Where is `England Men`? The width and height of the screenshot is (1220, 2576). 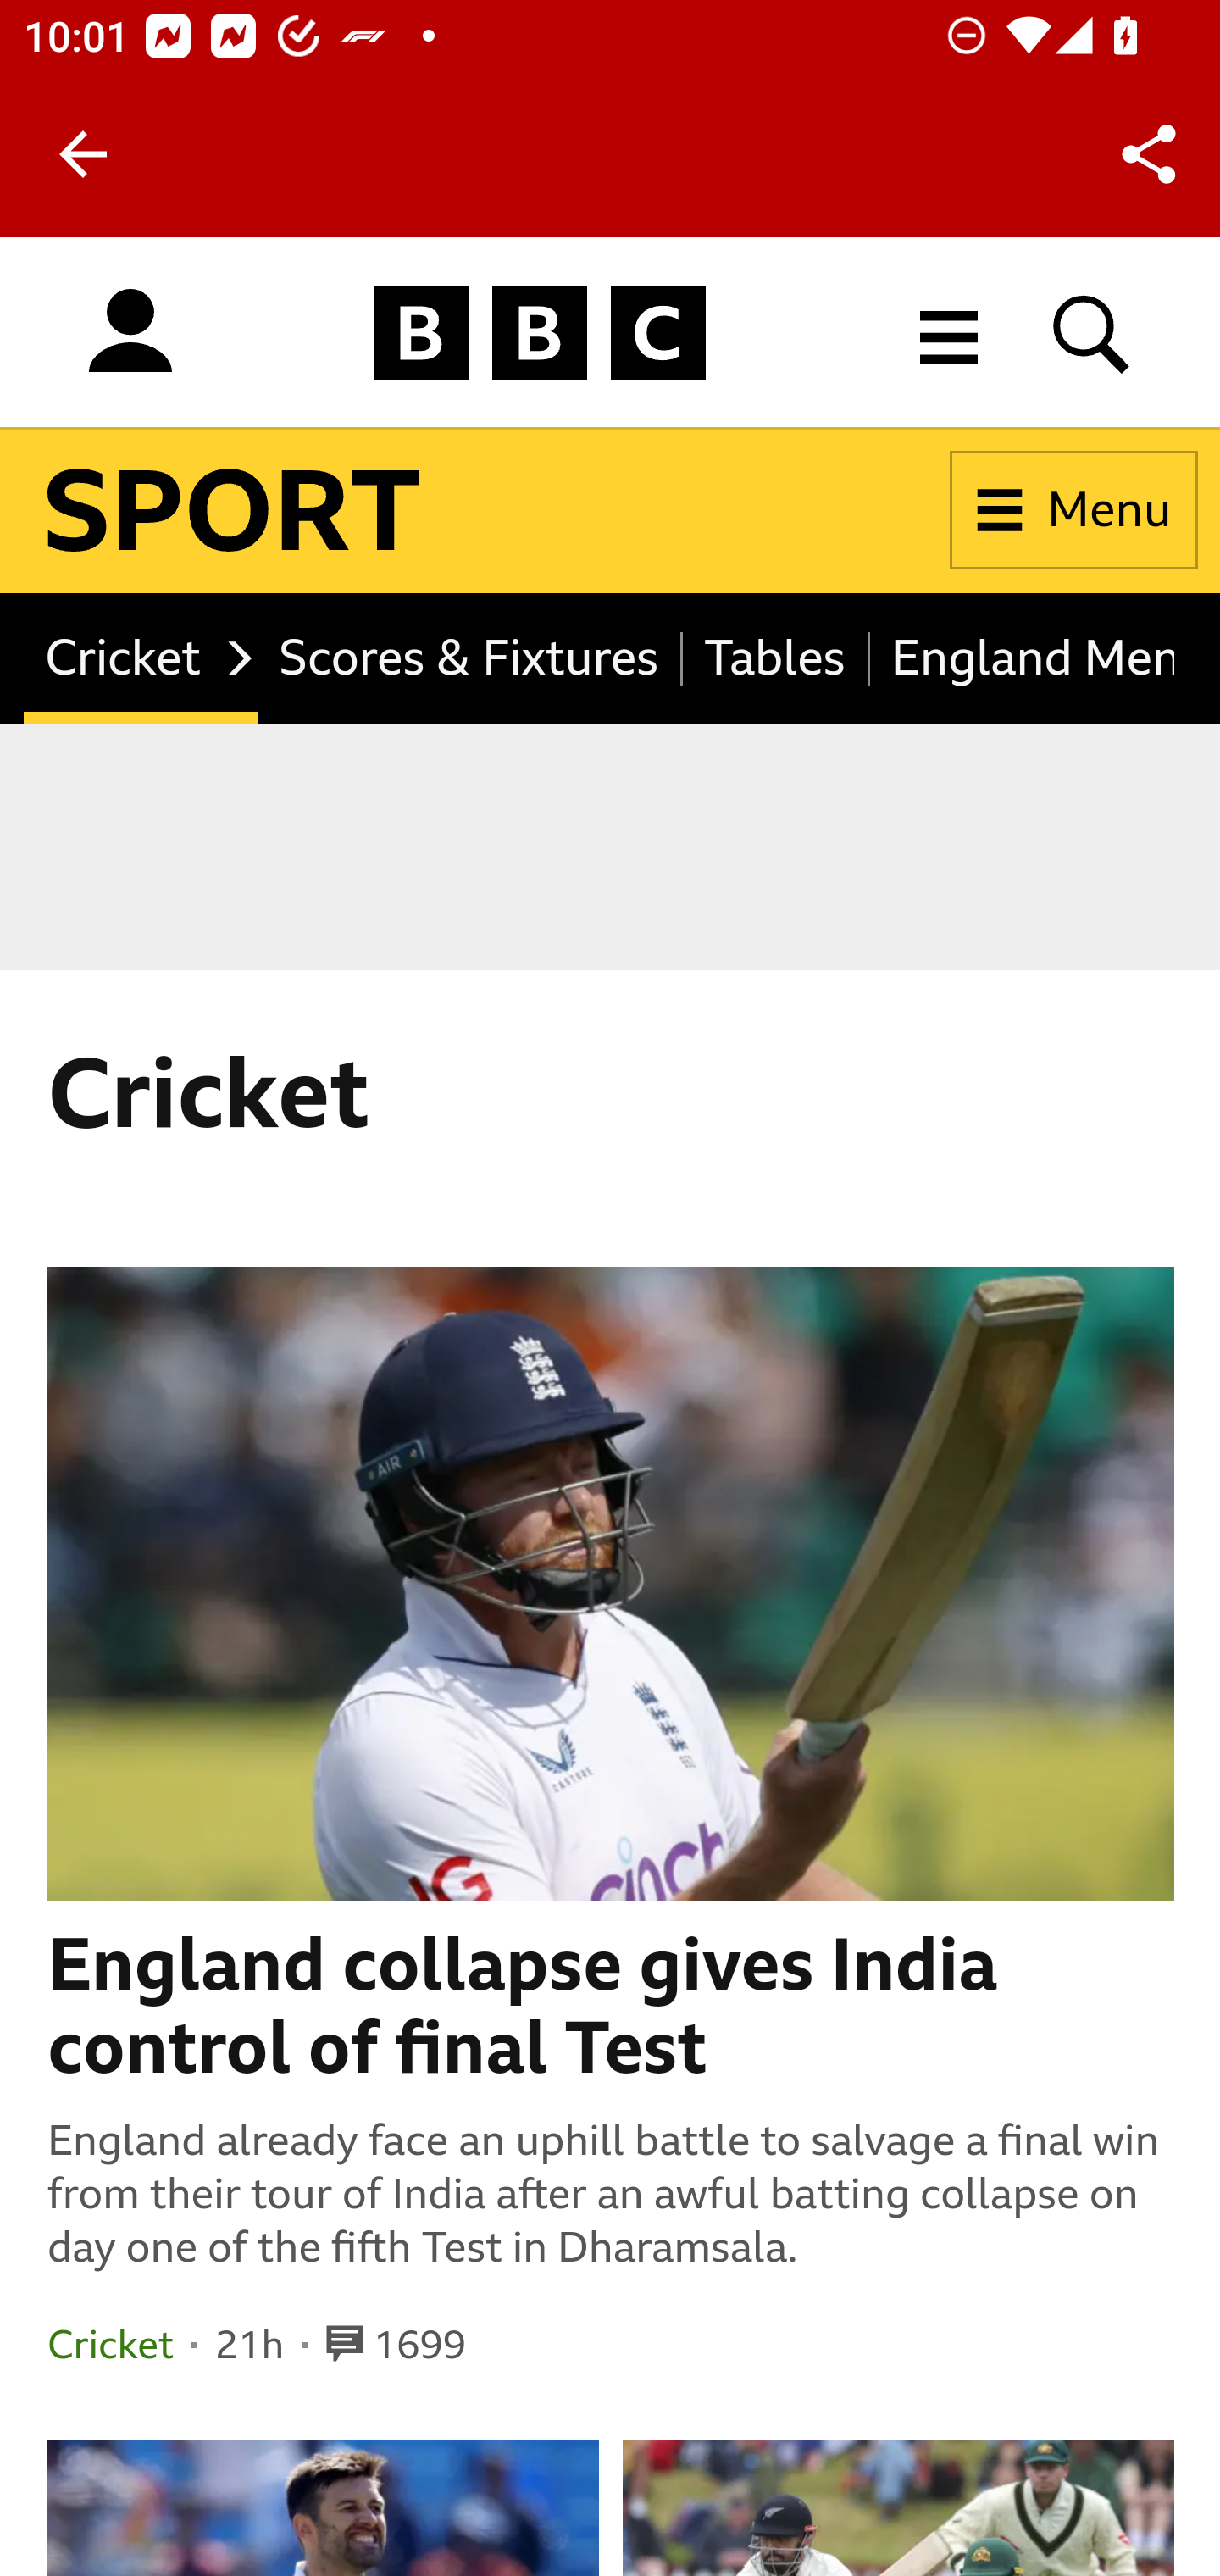
England Men is located at coordinates (1023, 658).